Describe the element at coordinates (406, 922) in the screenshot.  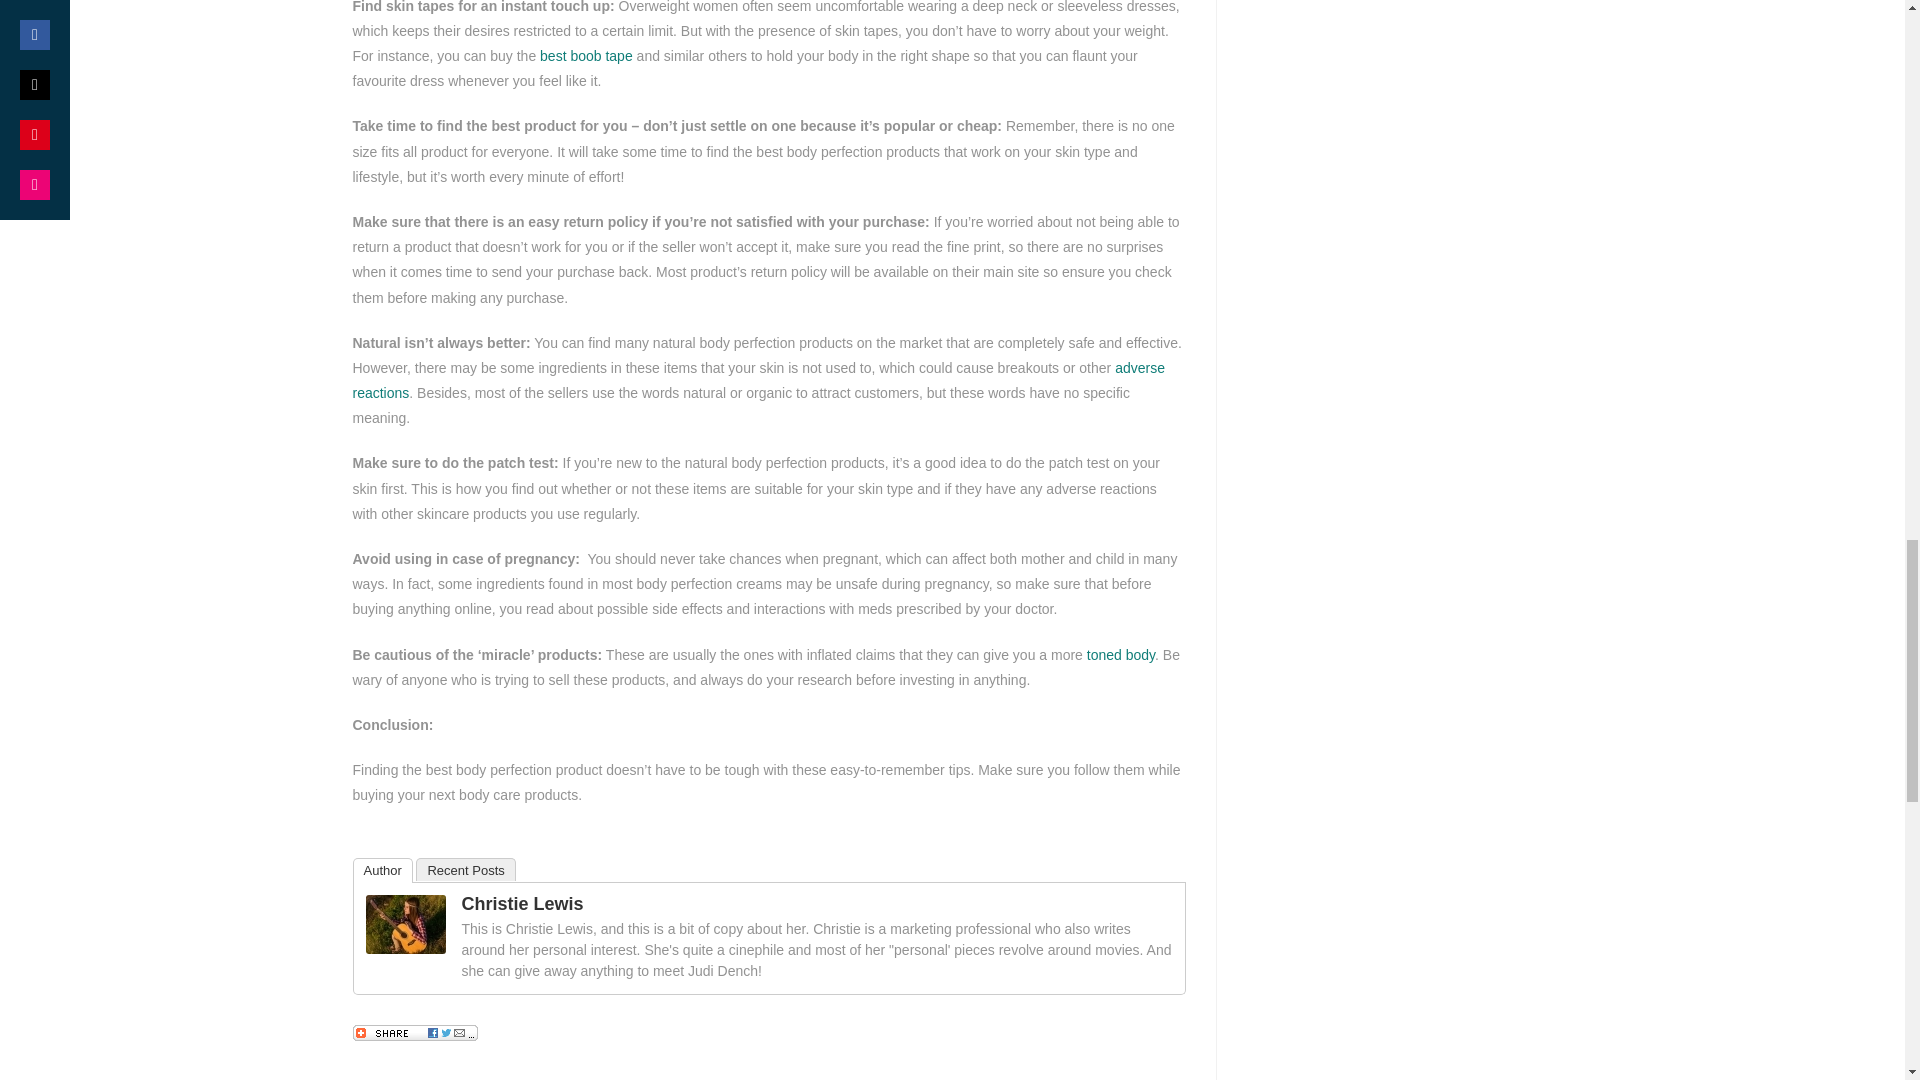
I see `Christie Lewis` at that location.